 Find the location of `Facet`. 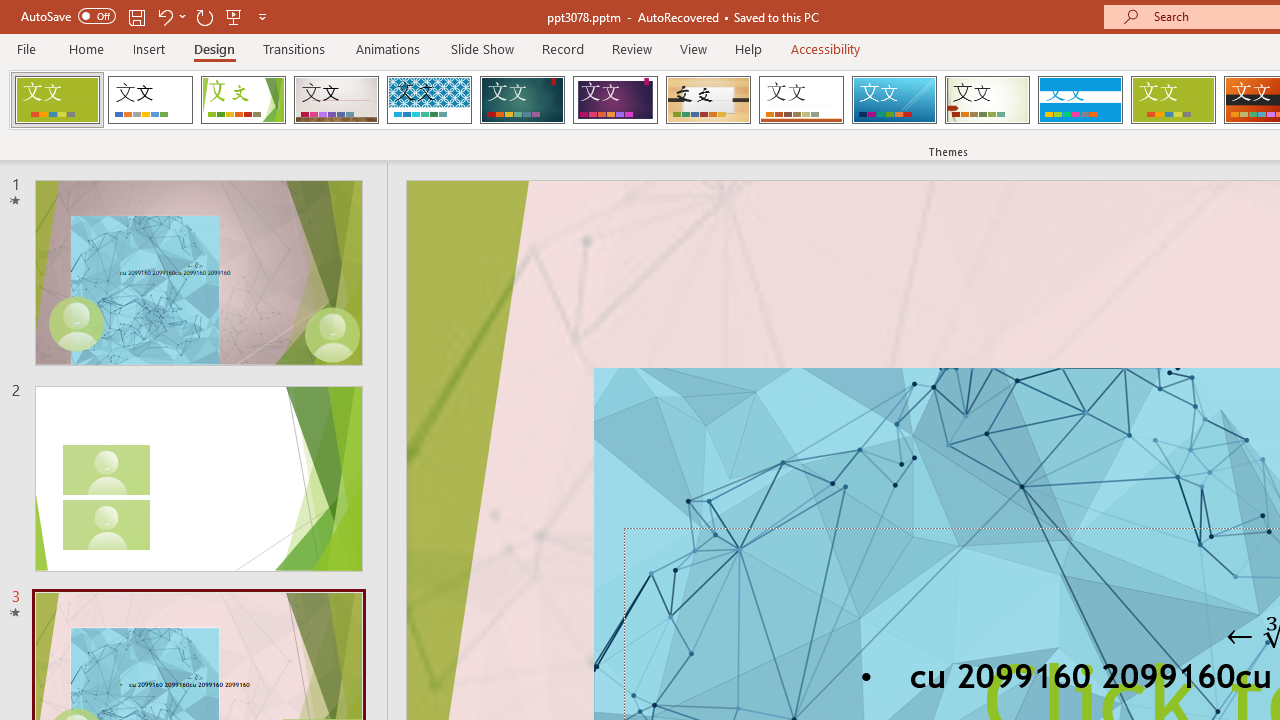

Facet is located at coordinates (244, 100).